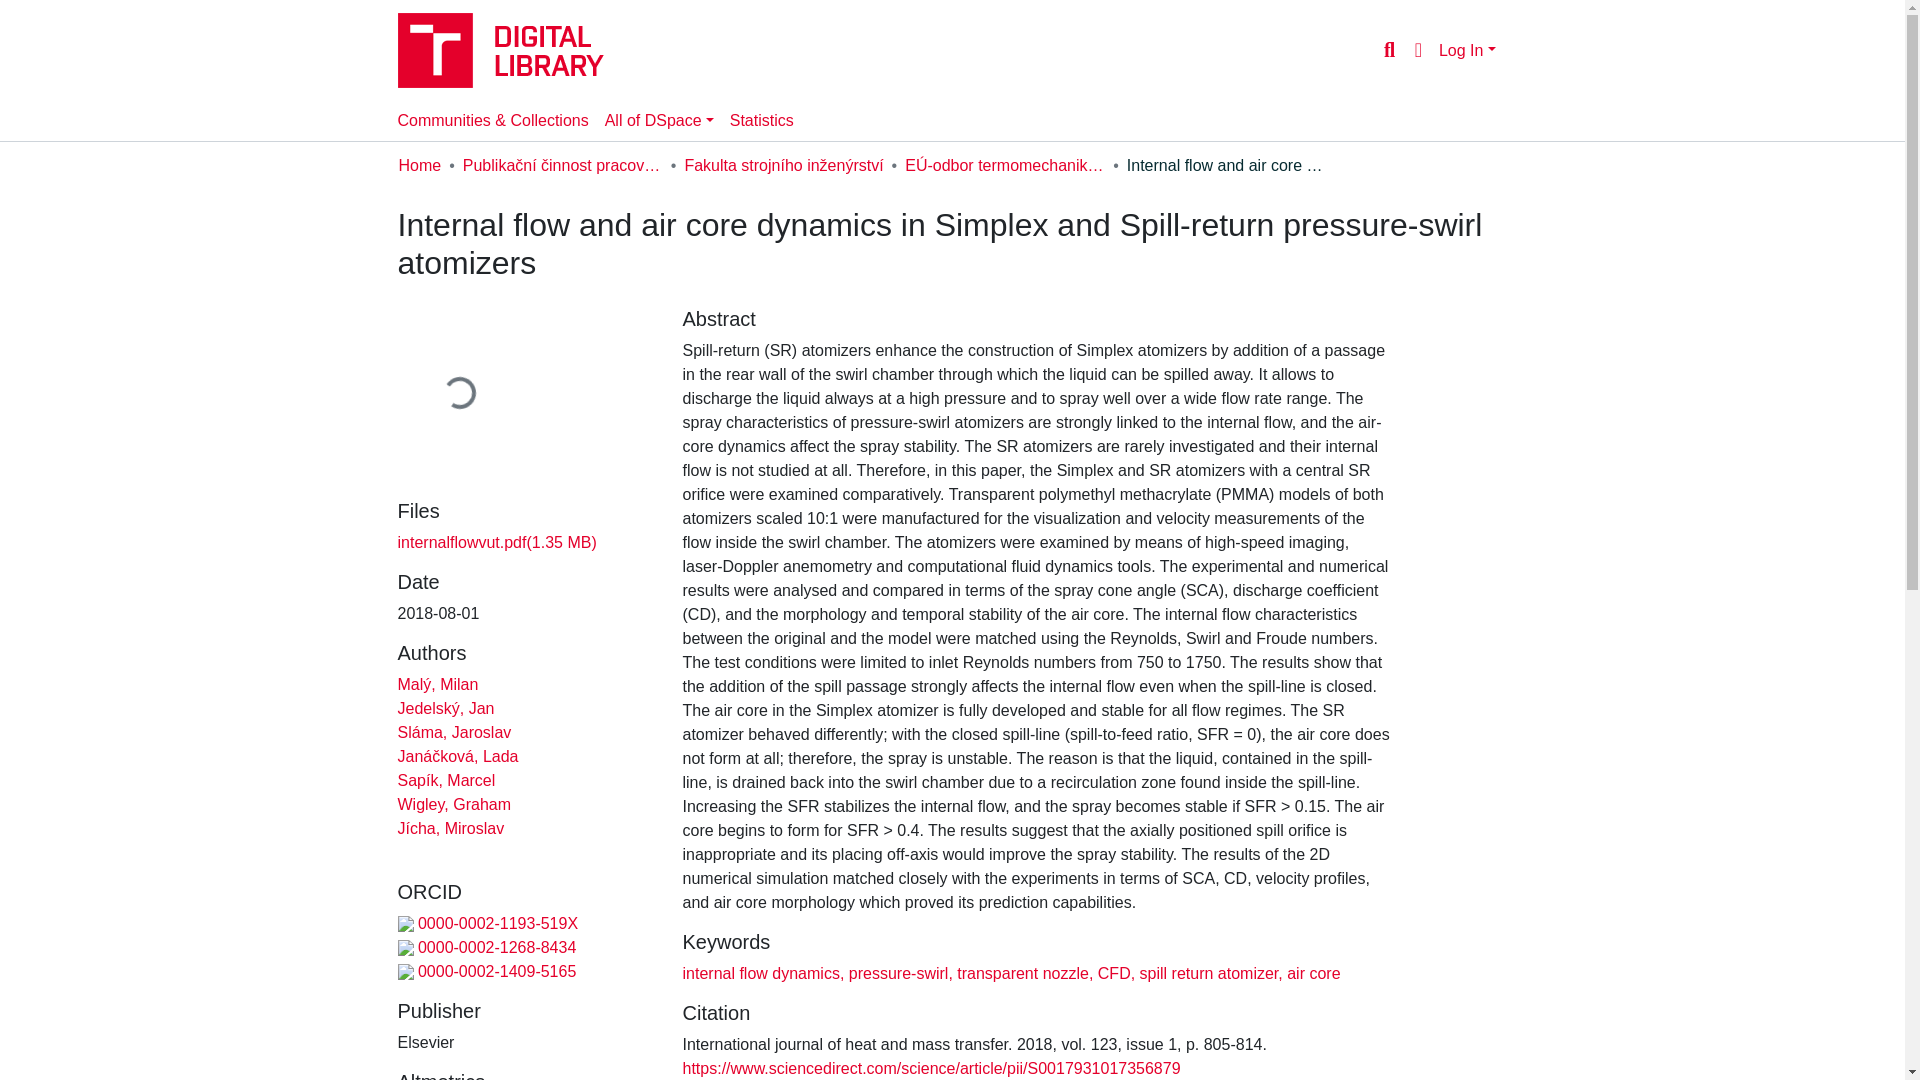 The width and height of the screenshot is (1920, 1080). Describe the element at coordinates (1113, 973) in the screenshot. I see `CFD,` at that location.